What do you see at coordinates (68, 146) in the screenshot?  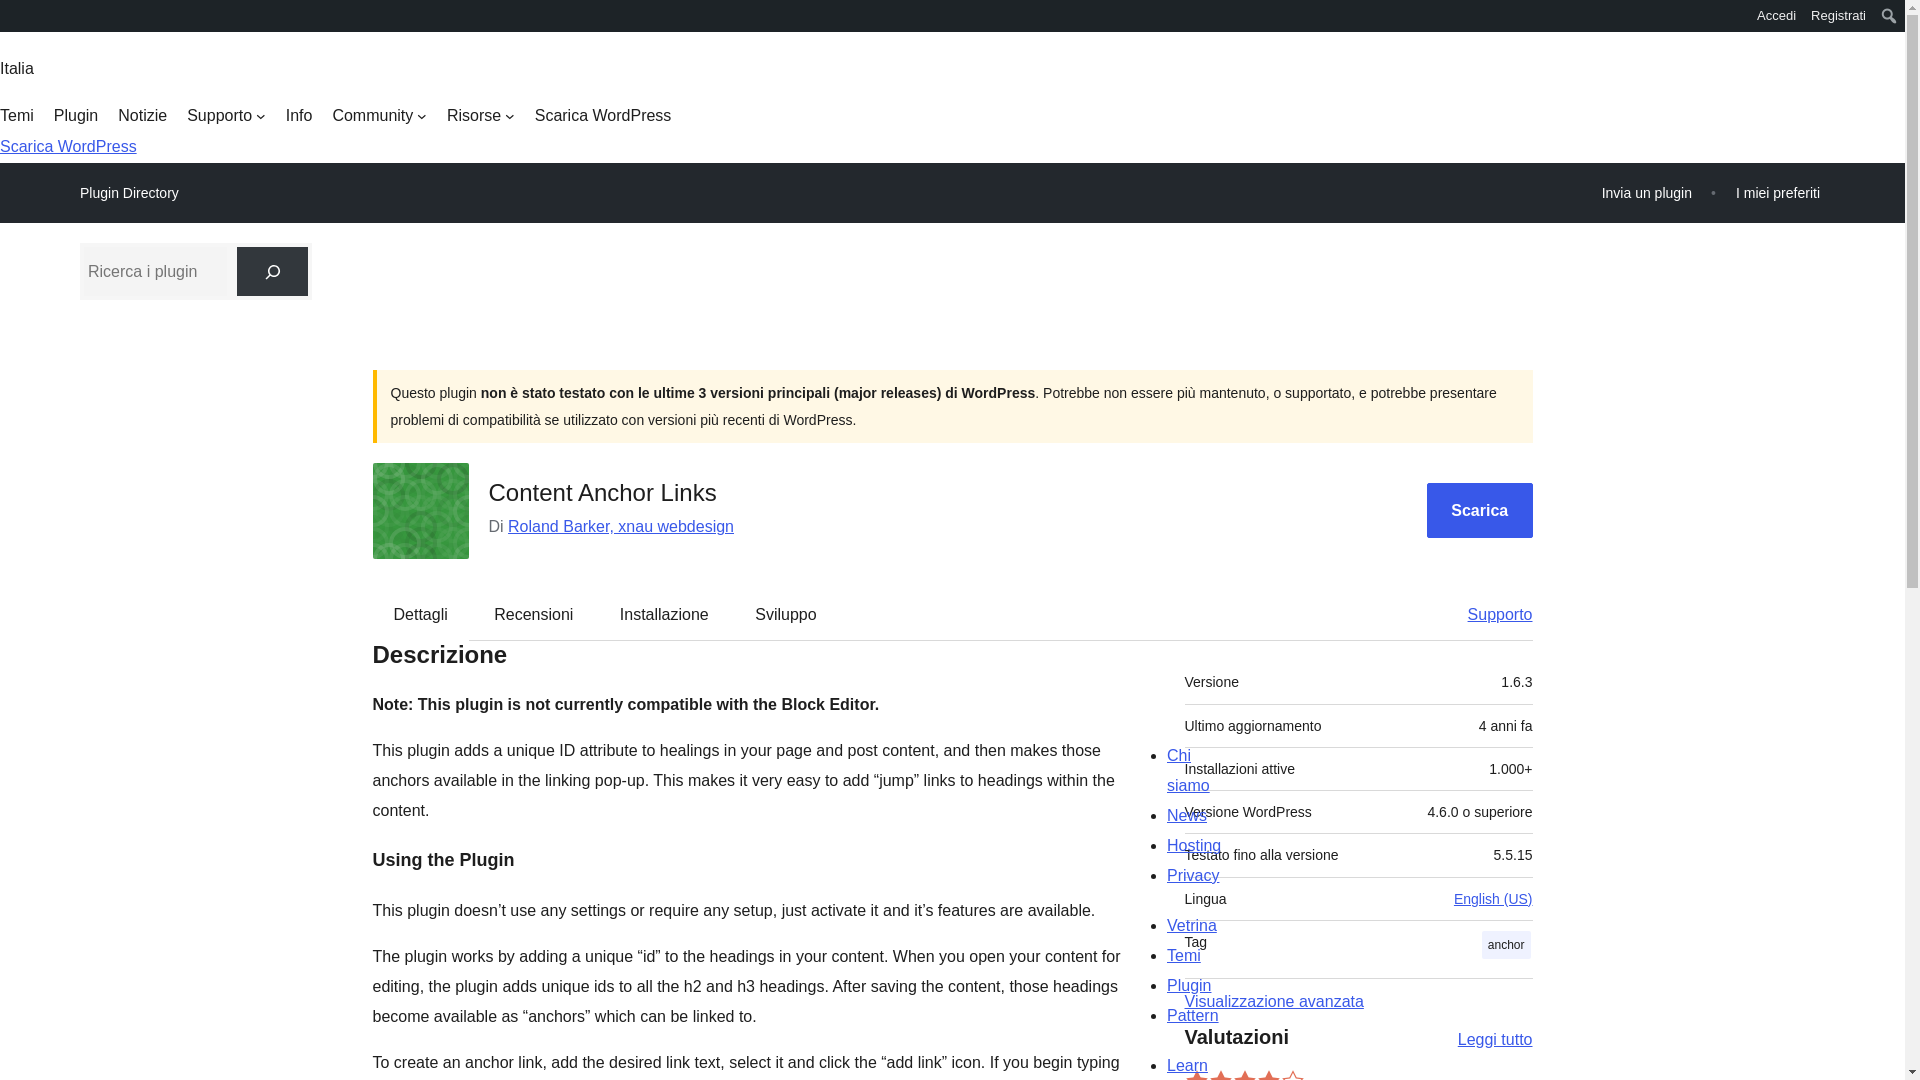 I see `Scarica WordPress` at bounding box center [68, 146].